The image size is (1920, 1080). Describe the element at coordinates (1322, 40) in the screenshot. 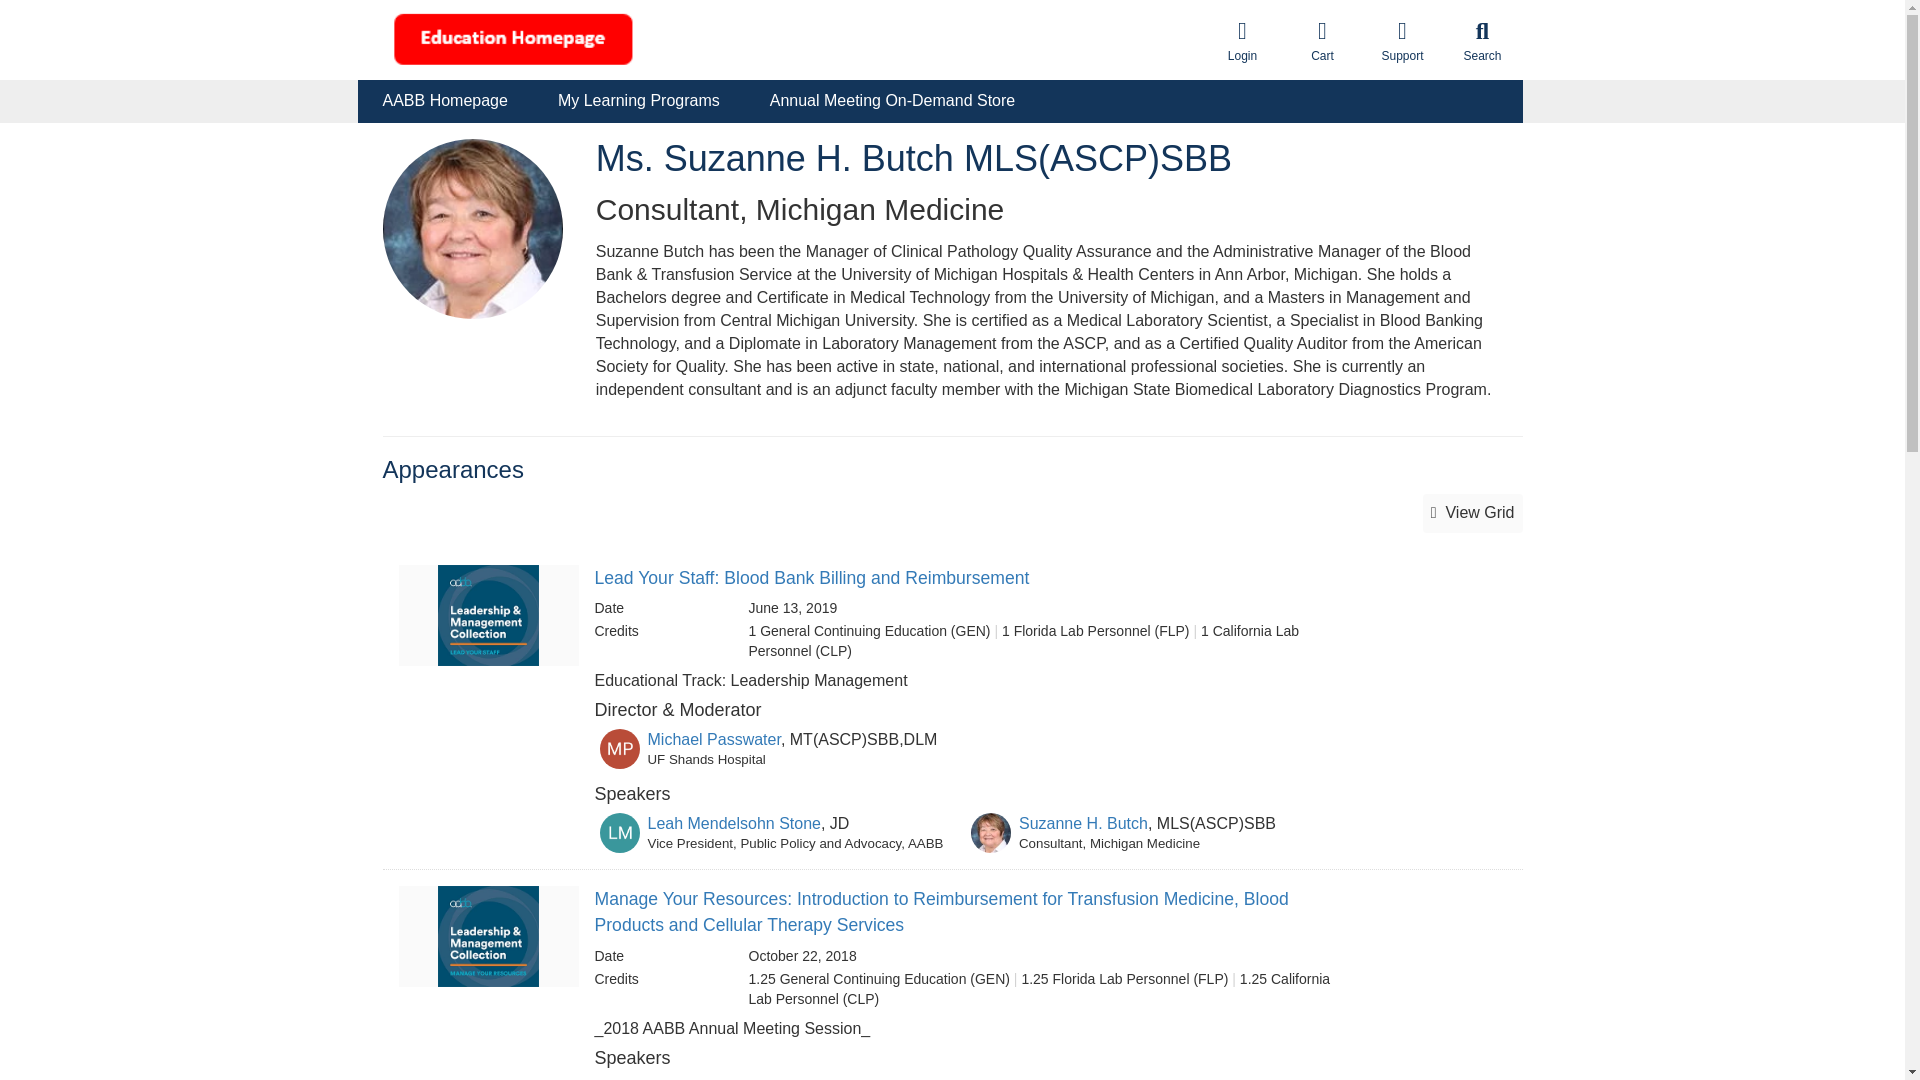

I see `Cart` at that location.